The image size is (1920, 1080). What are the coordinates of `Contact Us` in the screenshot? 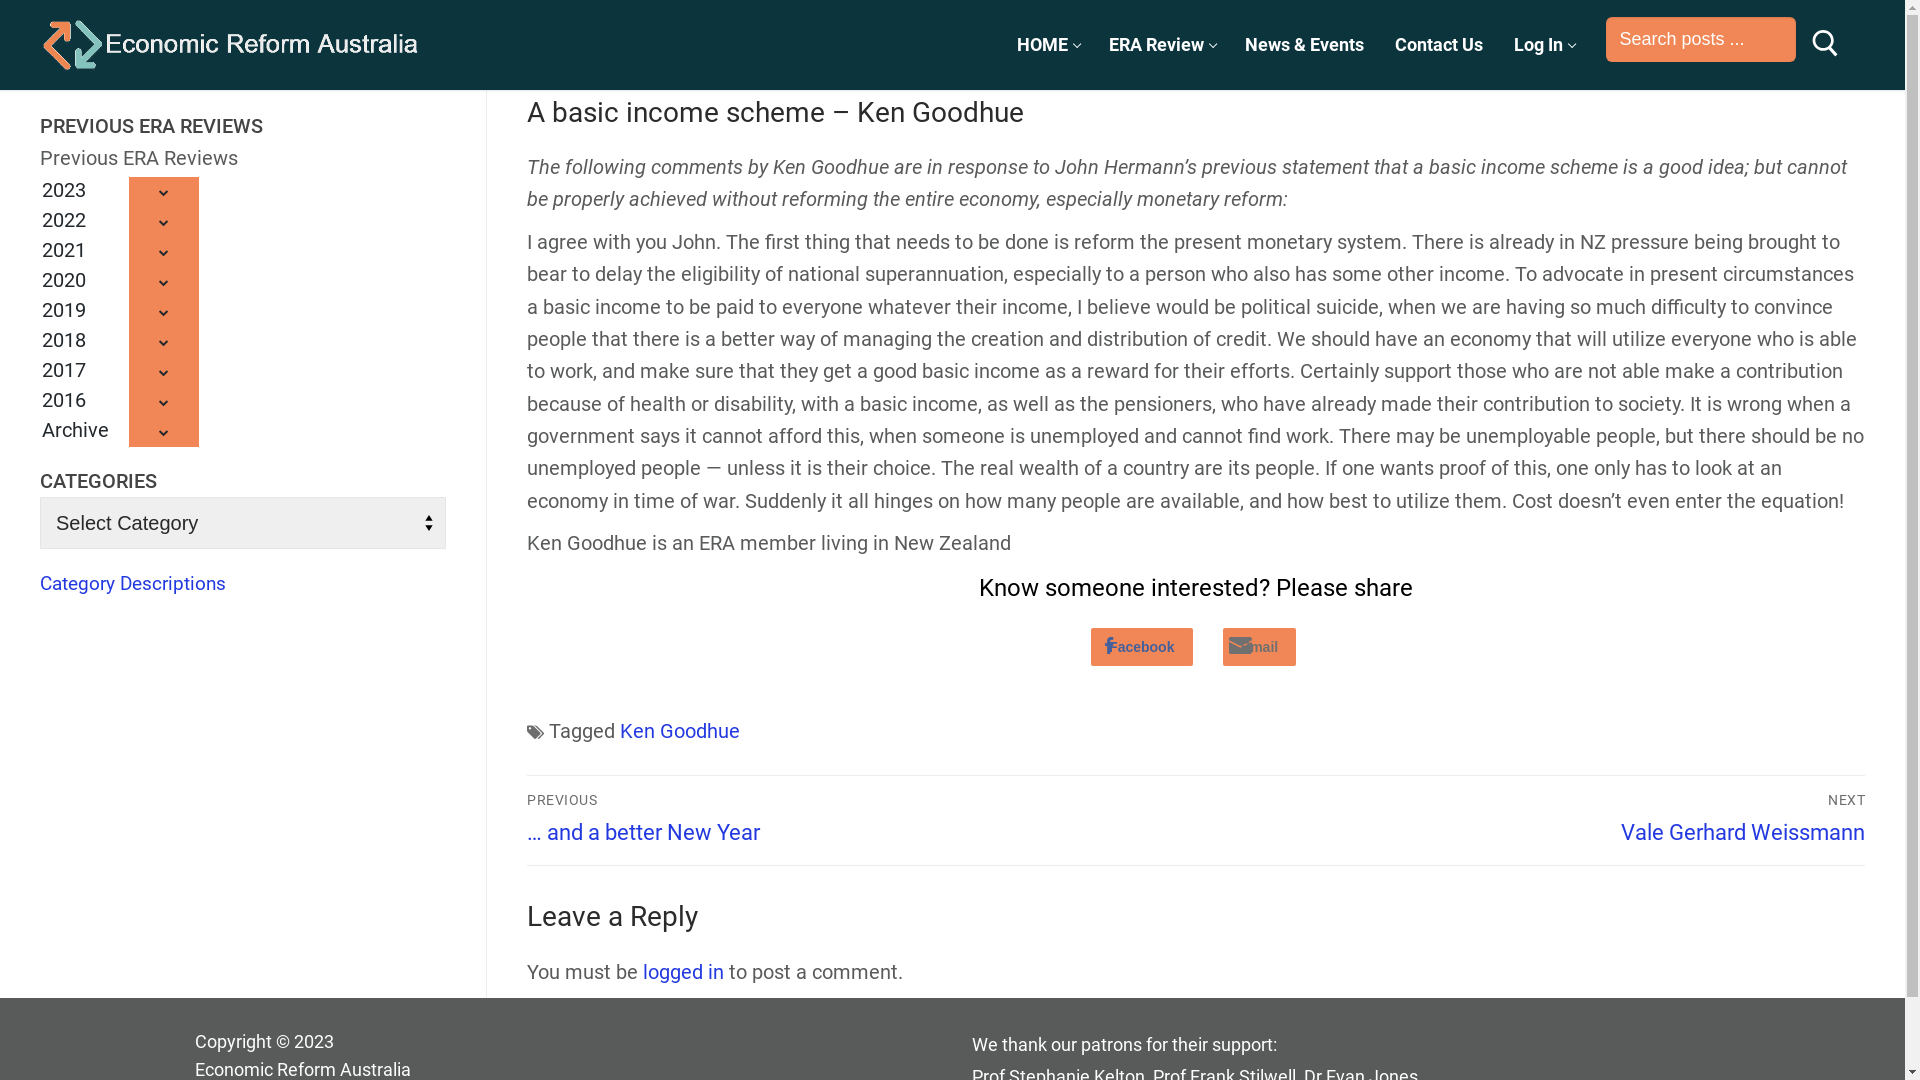 It's located at (1439, 45).